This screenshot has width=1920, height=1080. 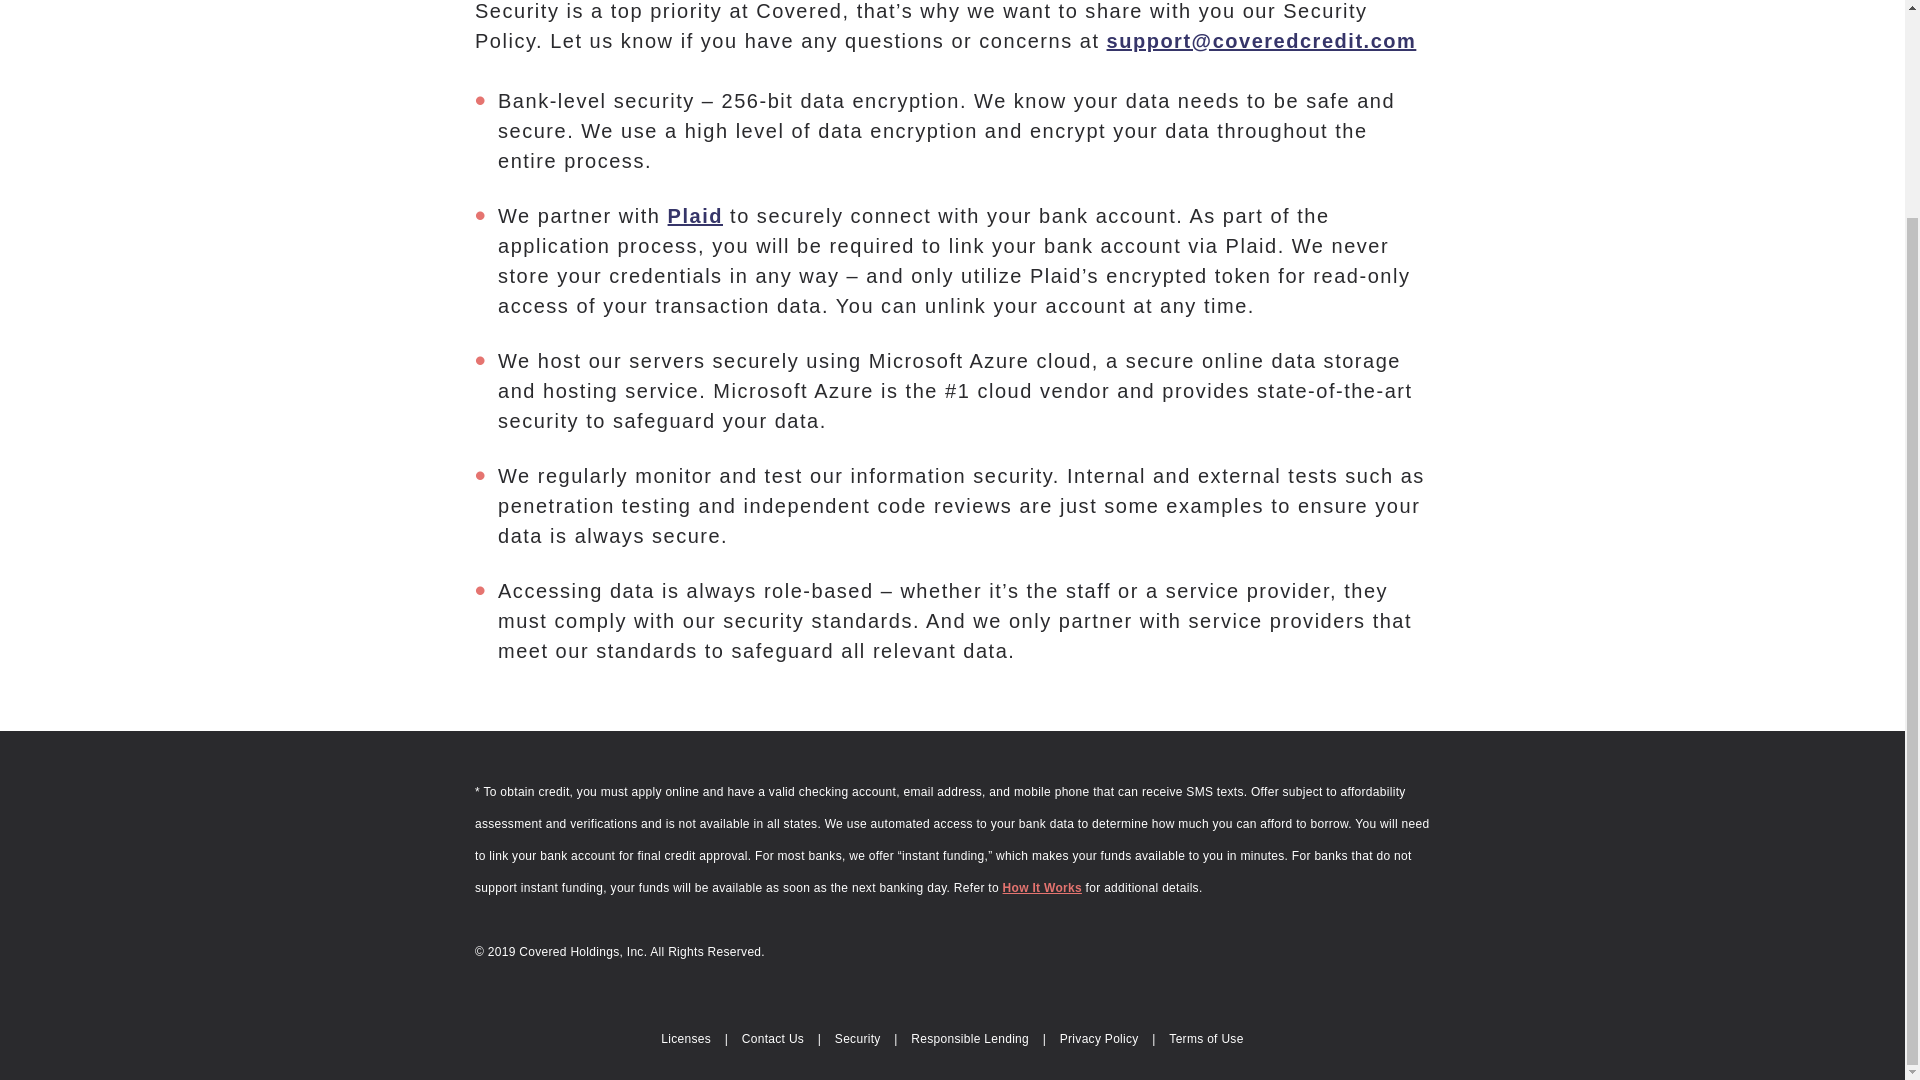 I want to click on Contact Us, so click(x=772, y=1039).